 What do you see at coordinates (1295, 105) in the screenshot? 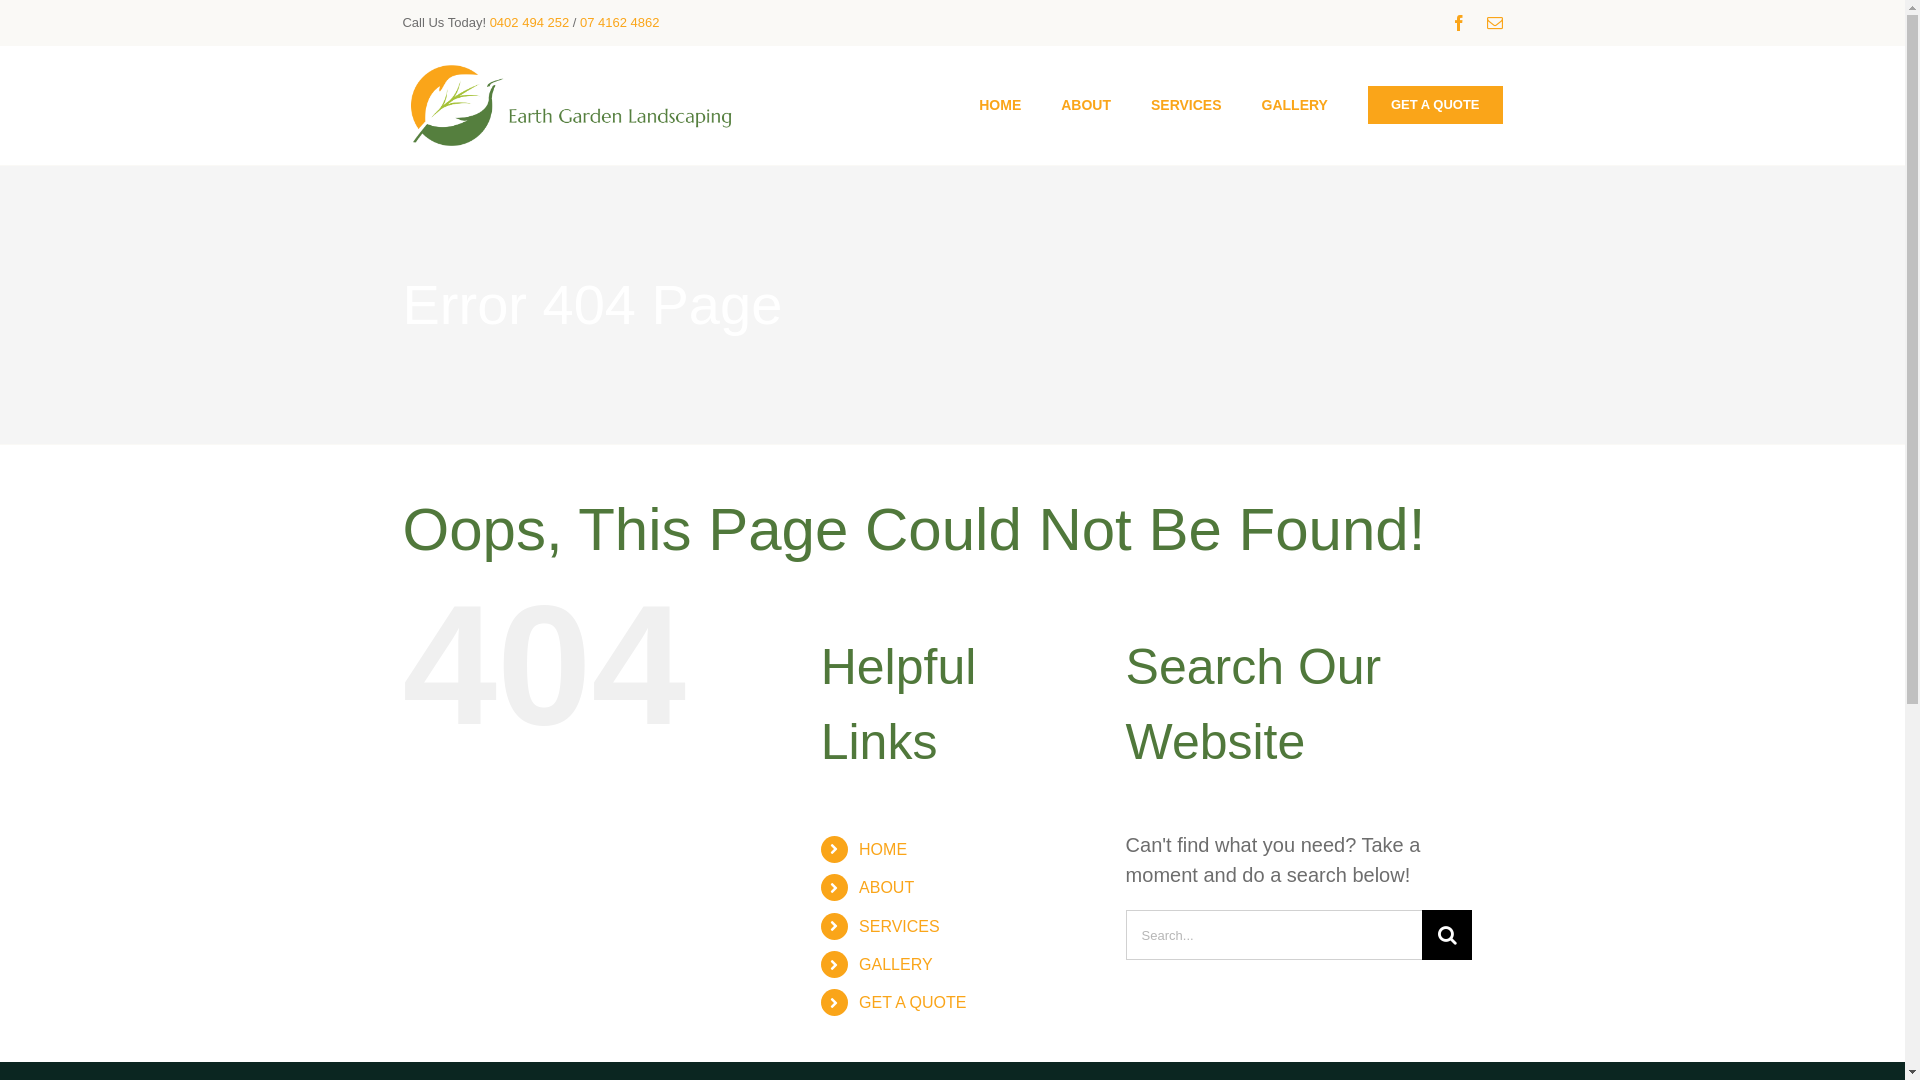
I see `GALLERY` at bounding box center [1295, 105].